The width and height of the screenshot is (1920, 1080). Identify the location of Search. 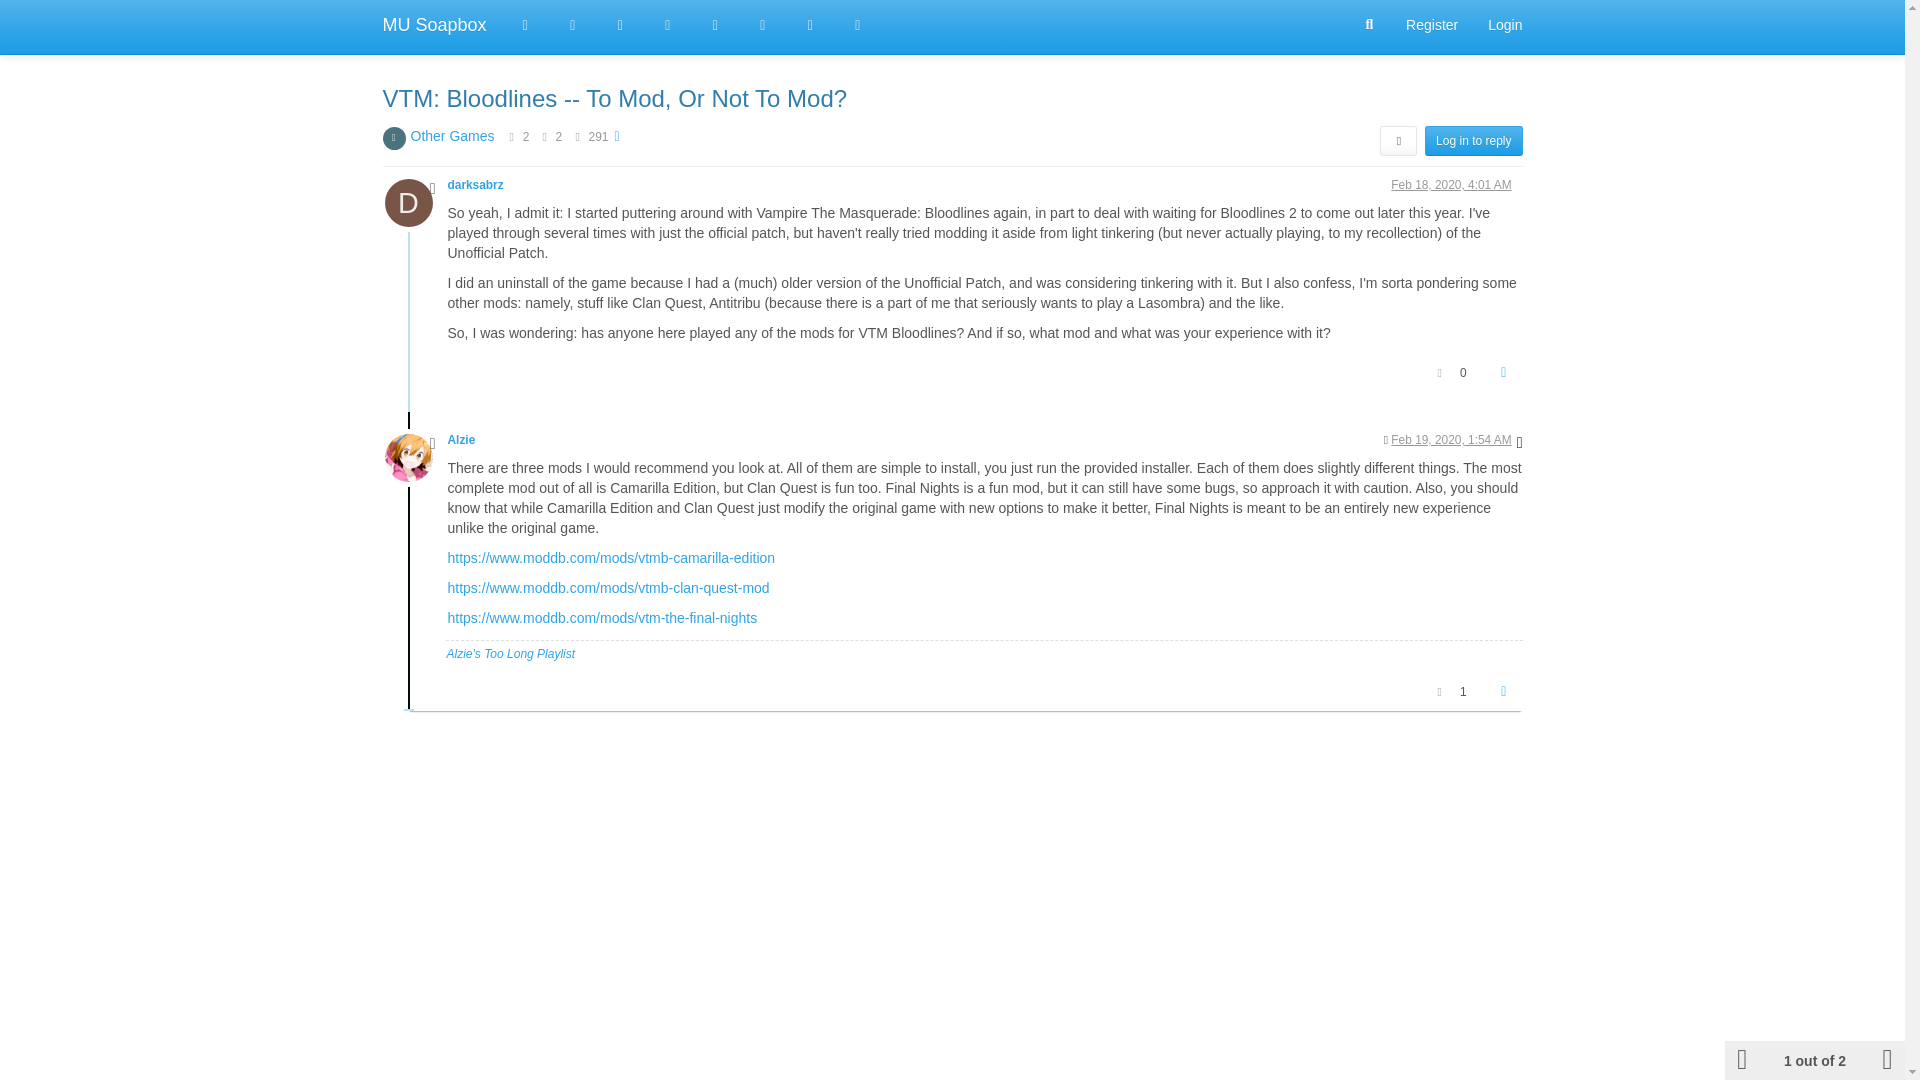
(1370, 25).